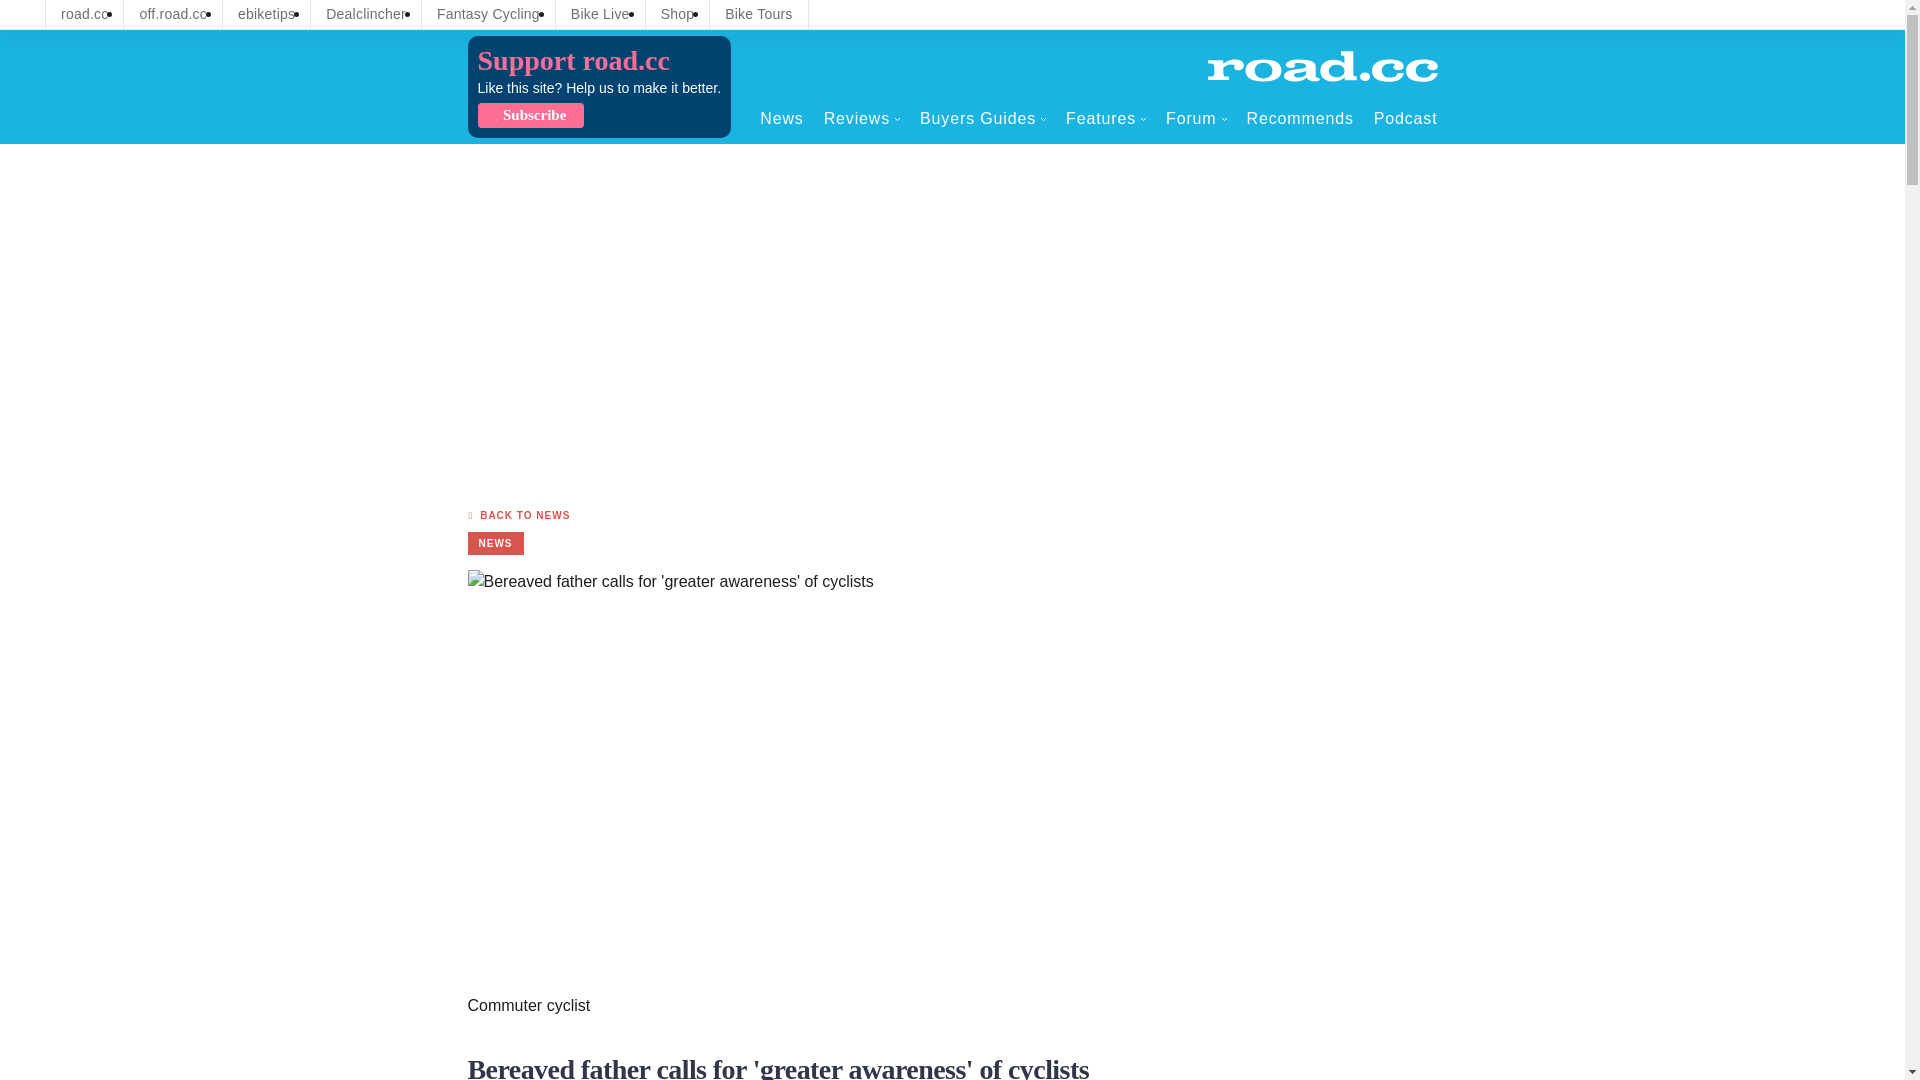 This screenshot has height=1080, width=1920. Describe the element at coordinates (530, 115) in the screenshot. I see `Subscribe` at that location.